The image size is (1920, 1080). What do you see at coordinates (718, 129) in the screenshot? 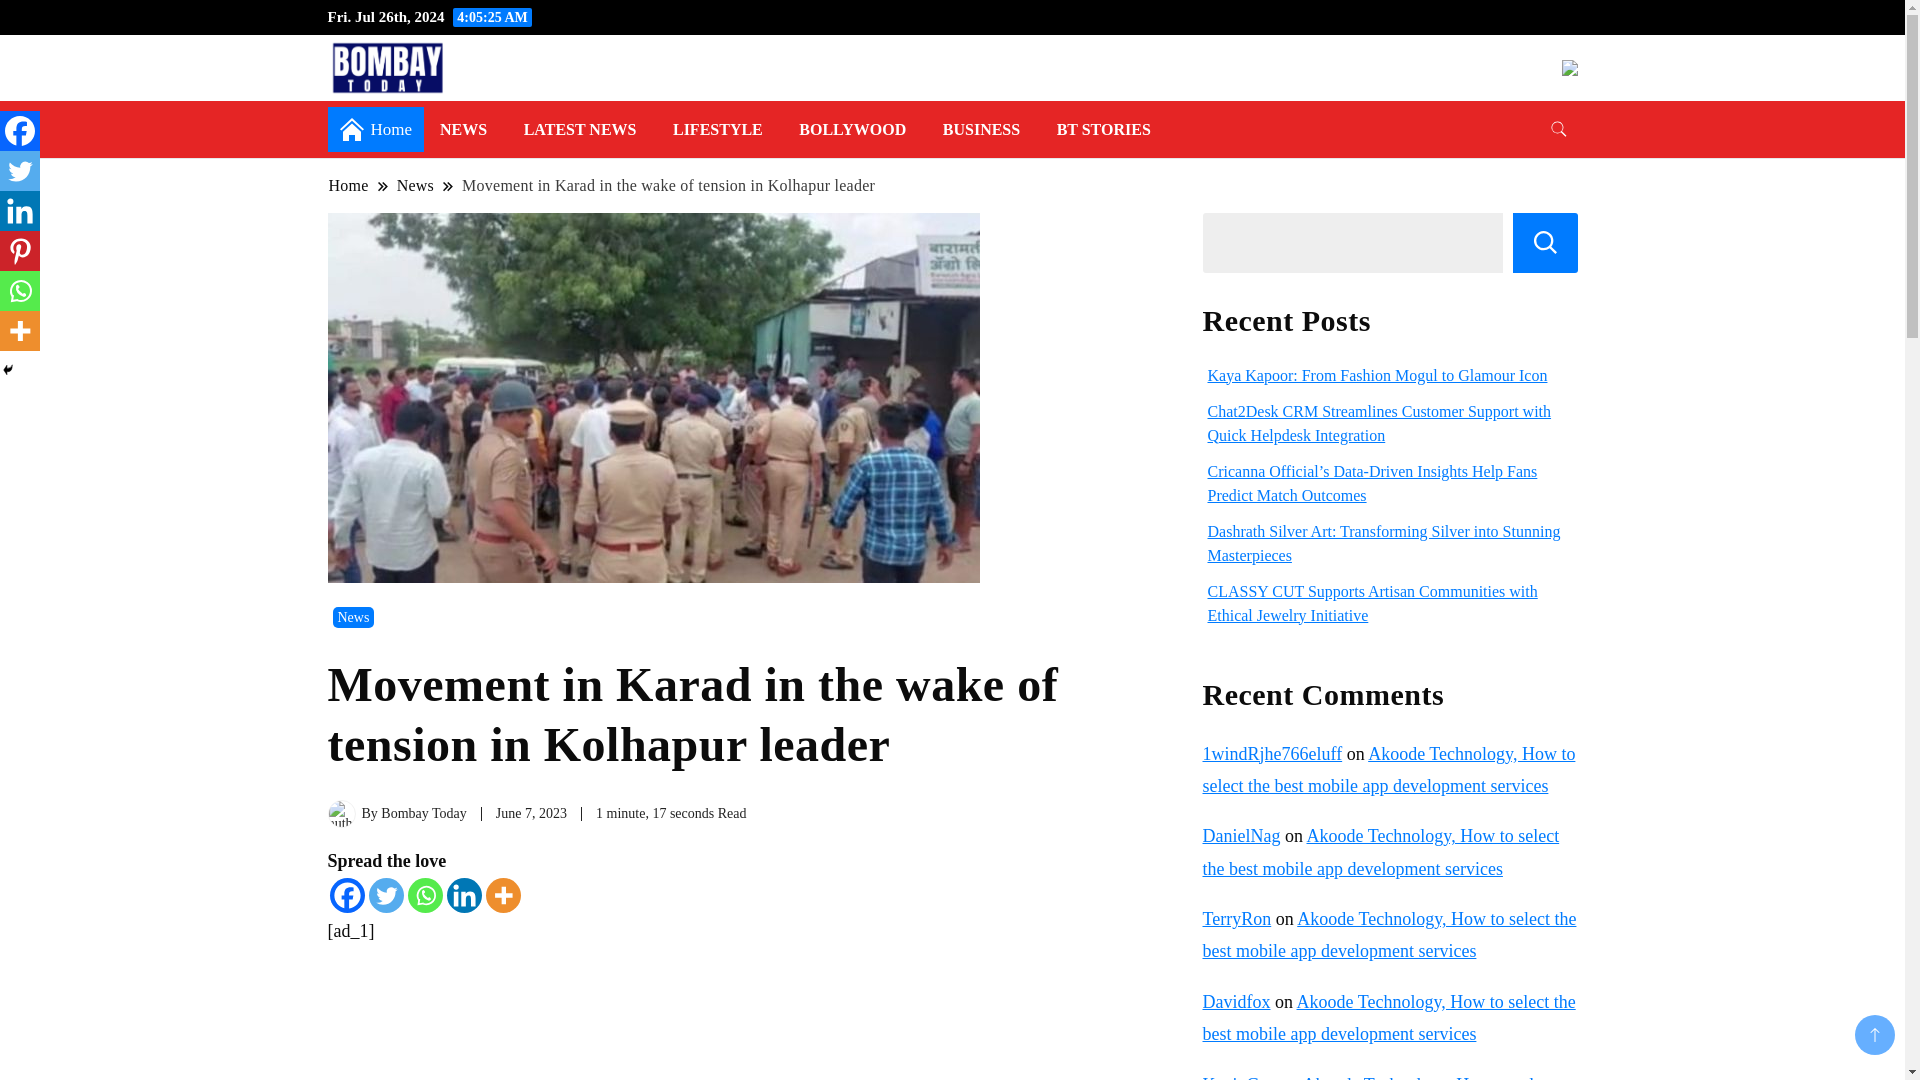
I see `LIFESTYLE` at bounding box center [718, 129].